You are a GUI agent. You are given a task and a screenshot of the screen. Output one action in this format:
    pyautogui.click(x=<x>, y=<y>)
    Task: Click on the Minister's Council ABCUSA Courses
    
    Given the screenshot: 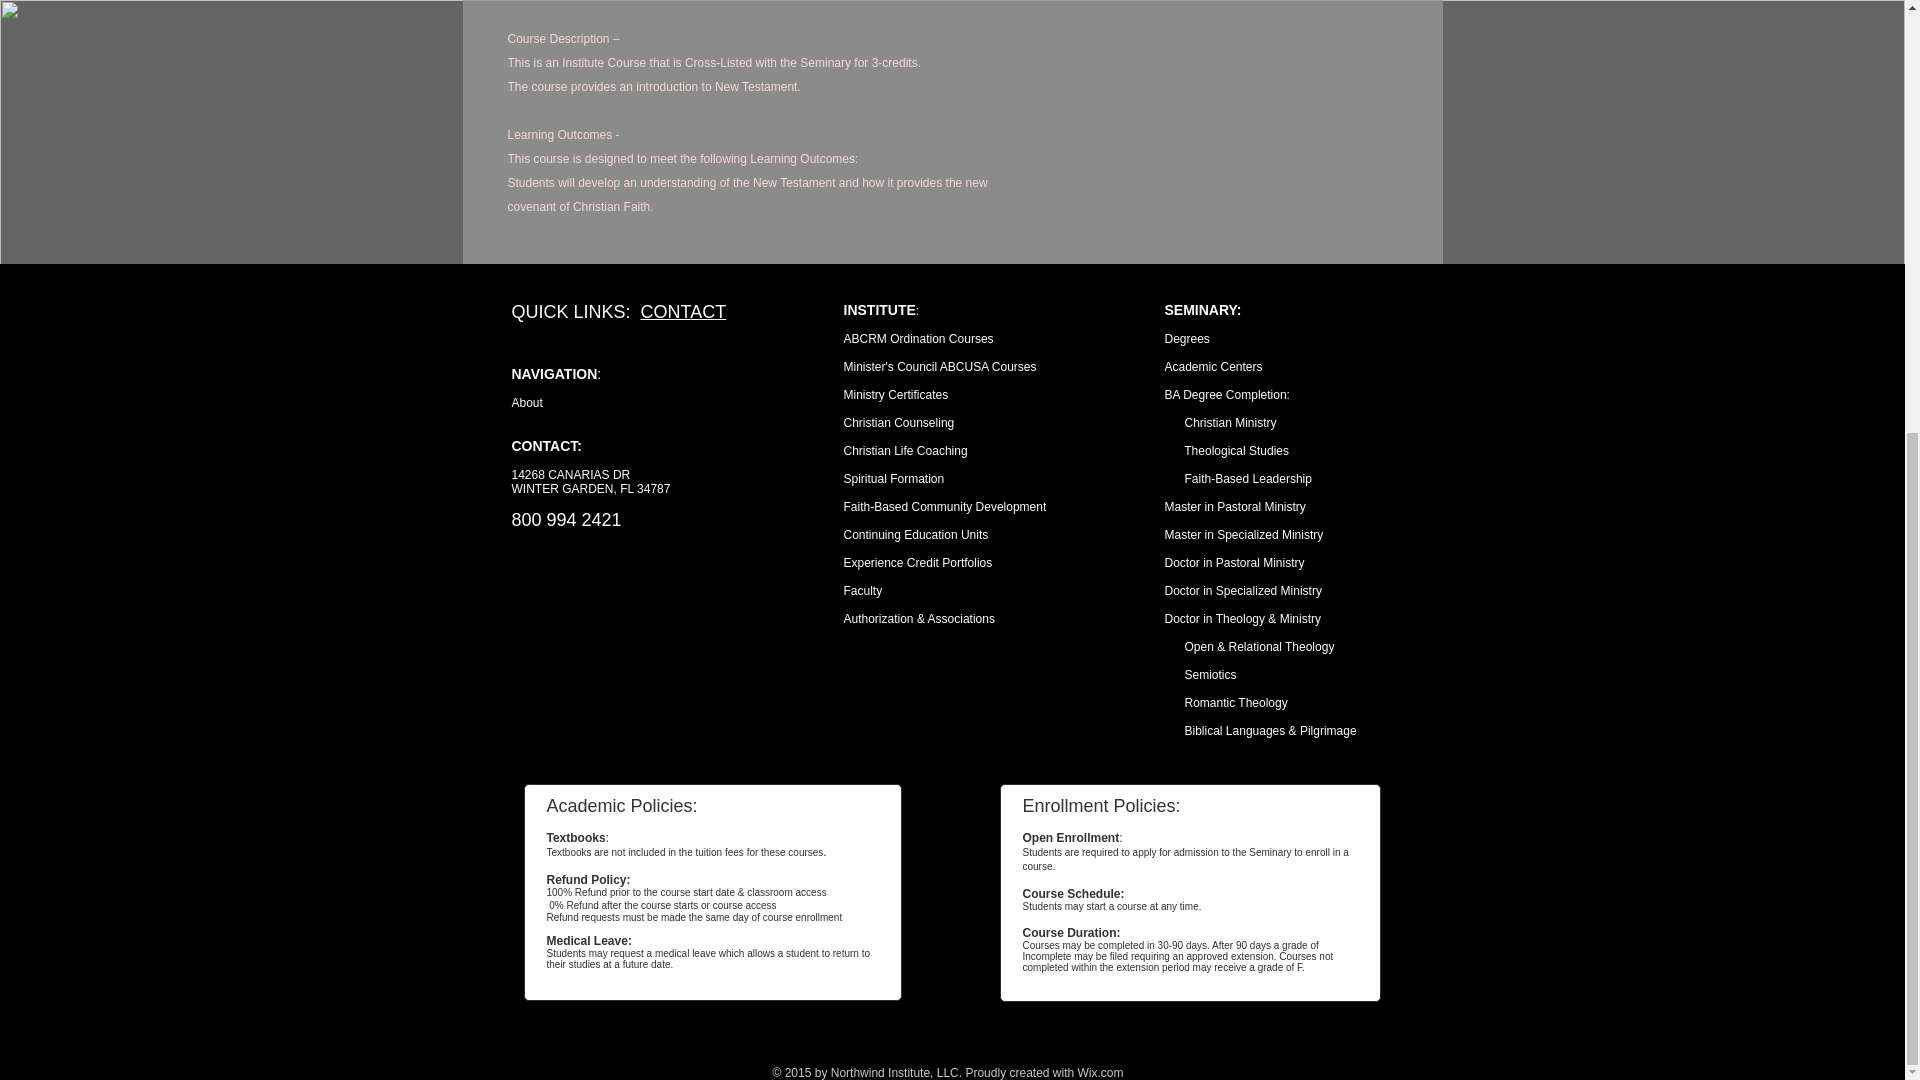 What is the action you would take?
    pyautogui.click(x=940, y=366)
    